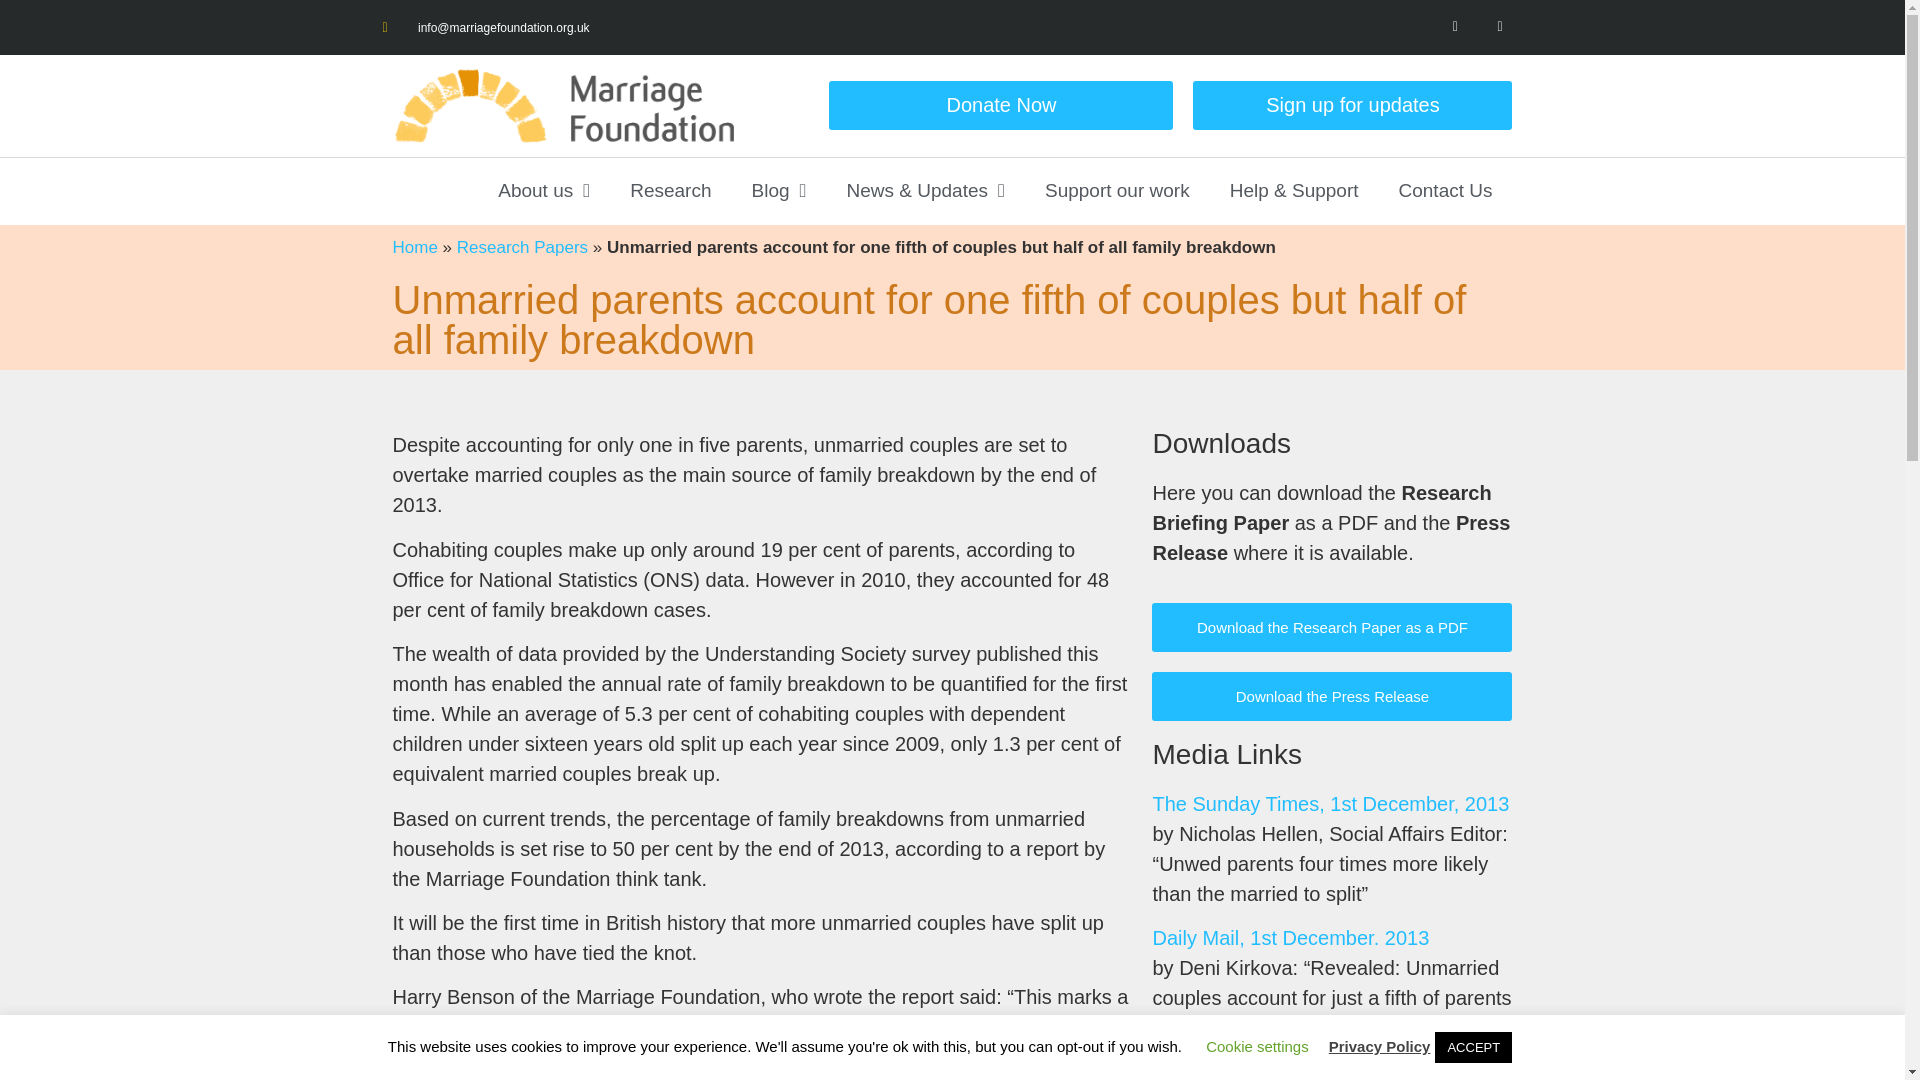 The height and width of the screenshot is (1080, 1920). What do you see at coordinates (414, 247) in the screenshot?
I see `Home` at bounding box center [414, 247].